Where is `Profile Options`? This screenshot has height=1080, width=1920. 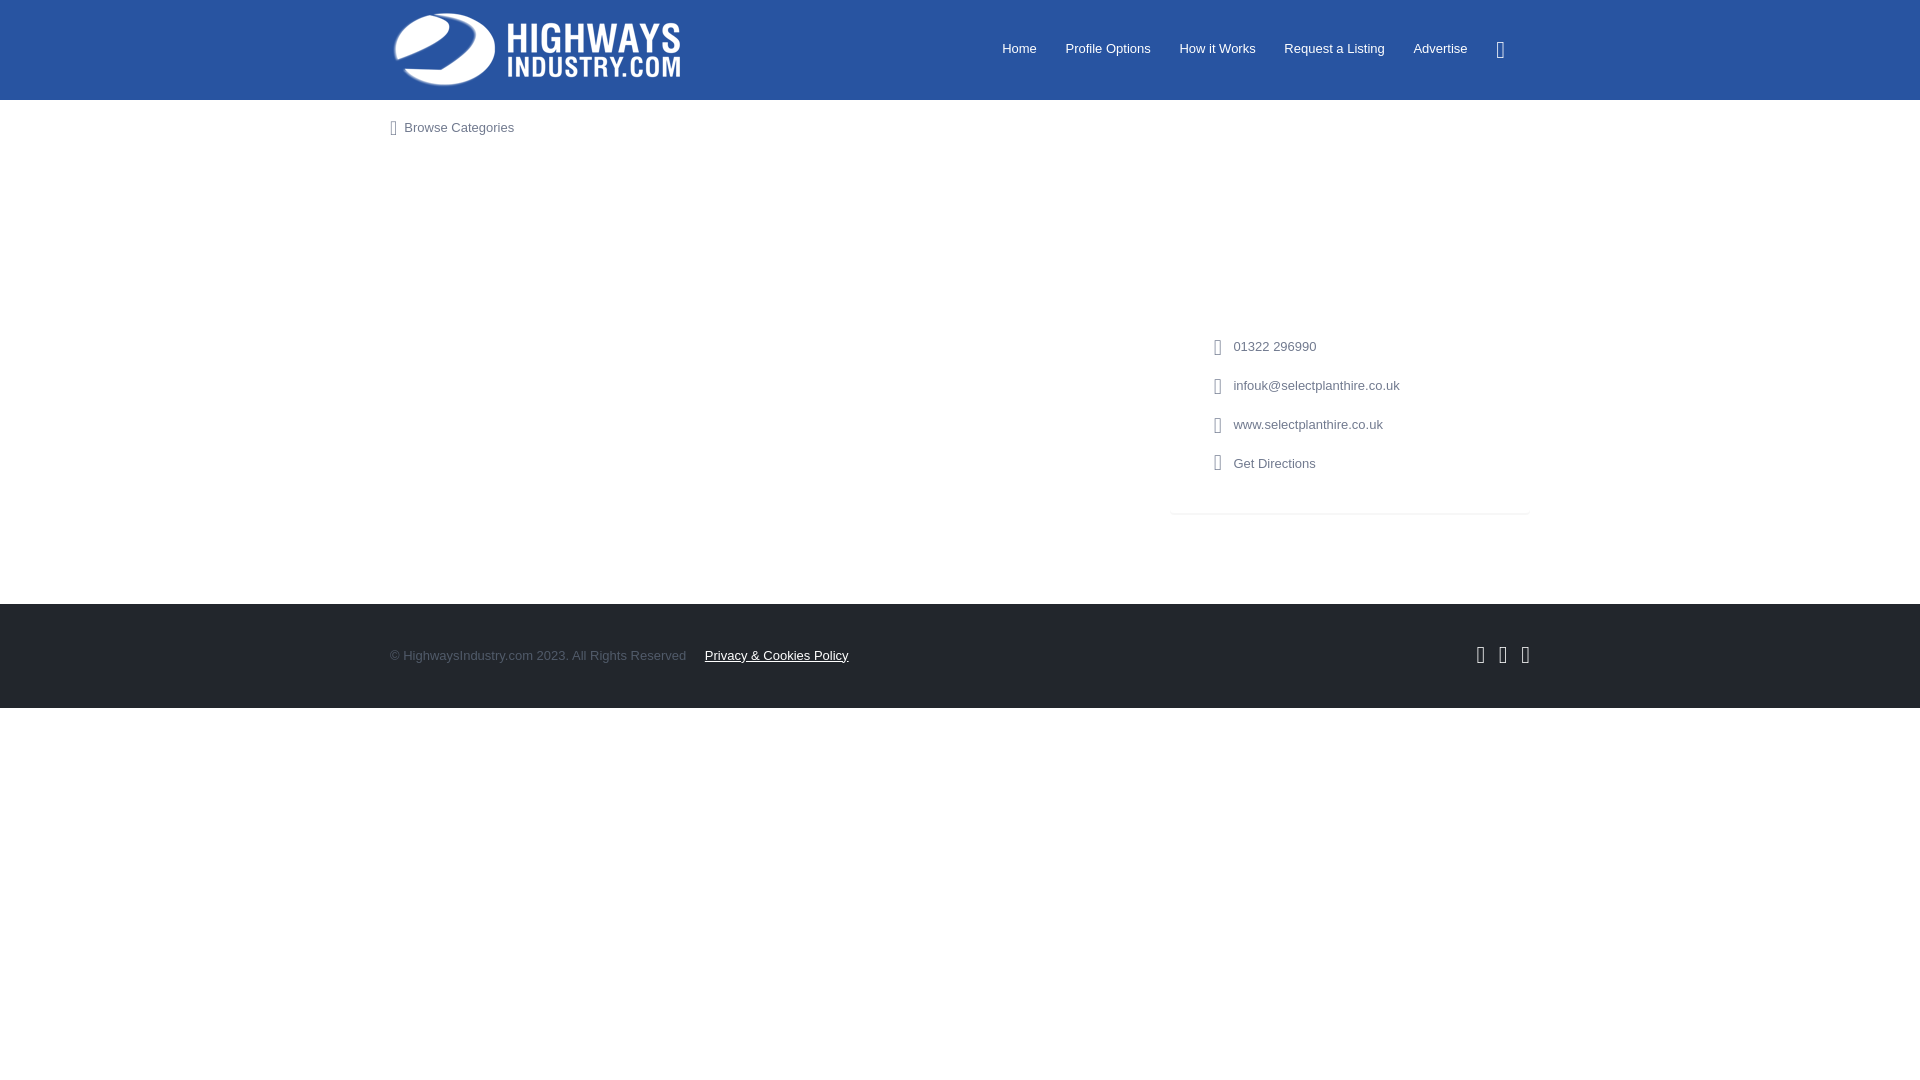
Profile Options is located at coordinates (1108, 48).